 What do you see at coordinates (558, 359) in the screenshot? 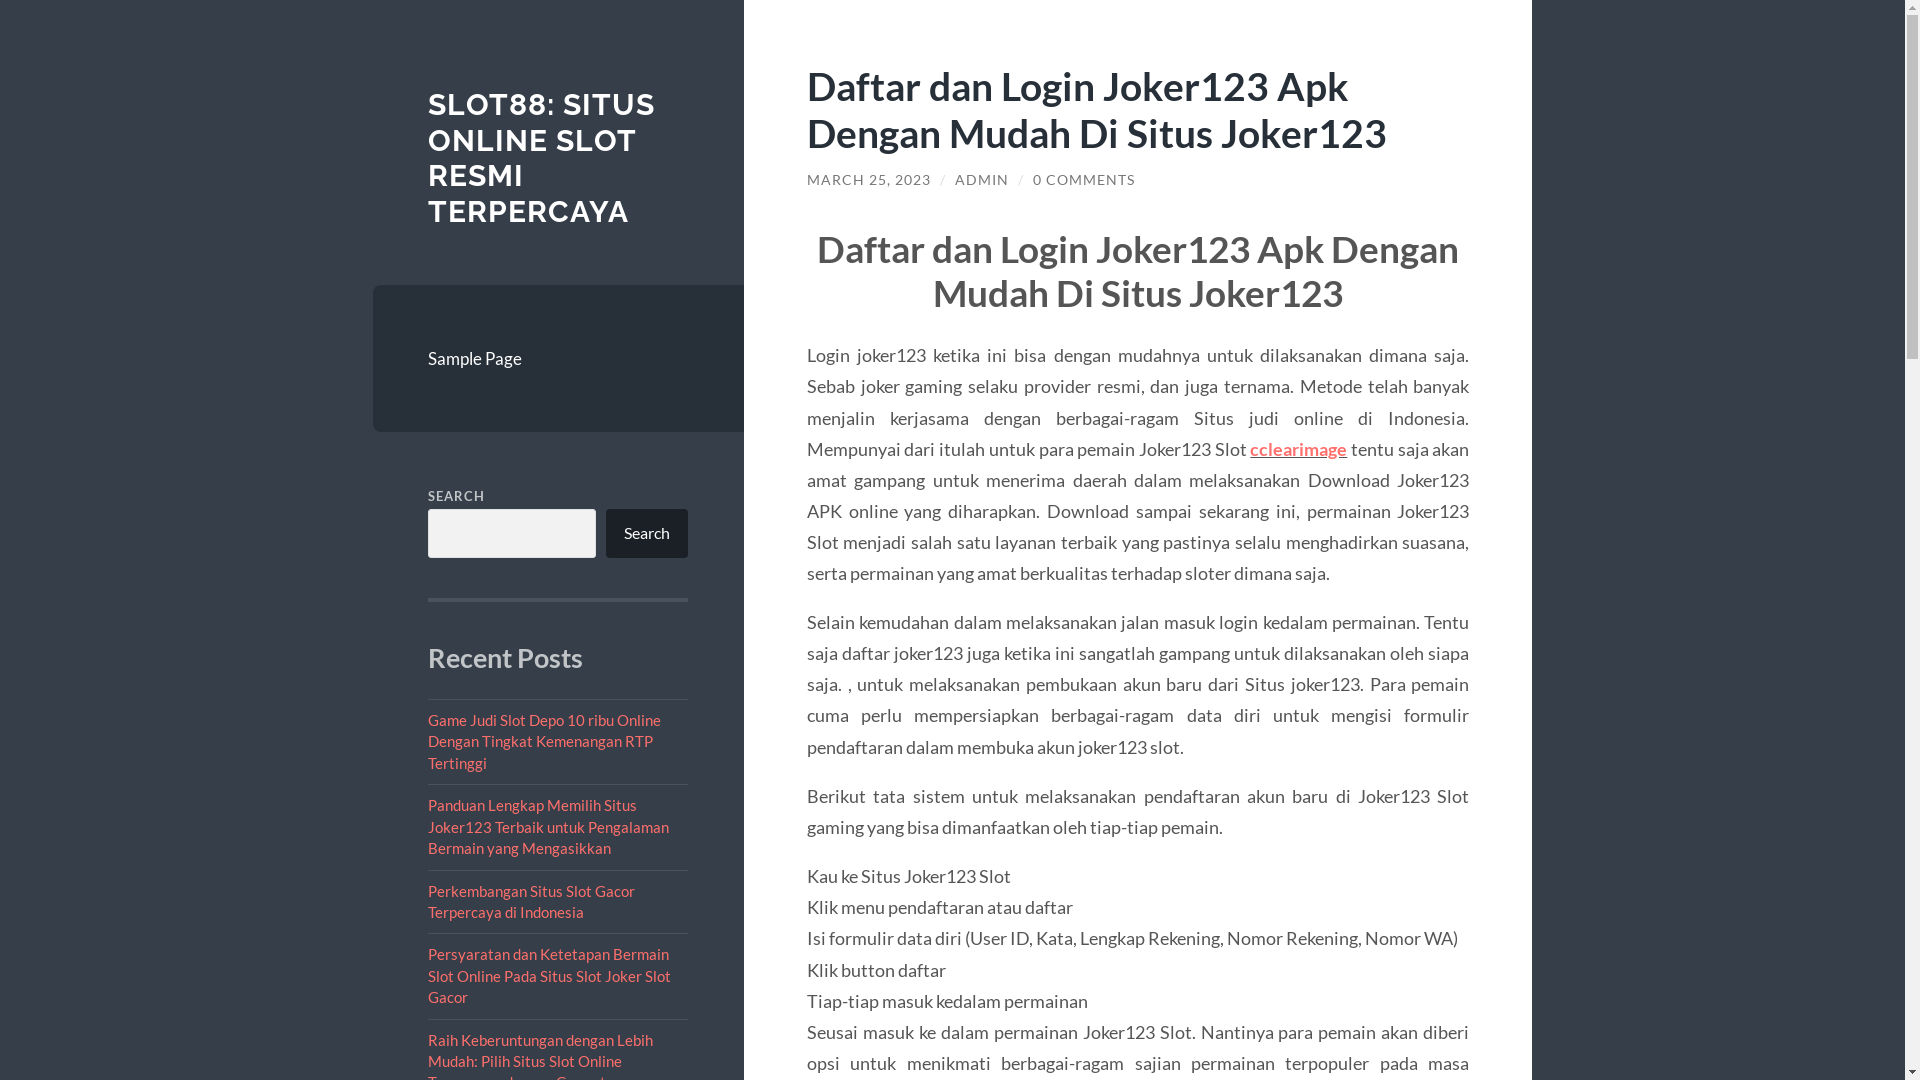
I see `Sample Page` at bounding box center [558, 359].